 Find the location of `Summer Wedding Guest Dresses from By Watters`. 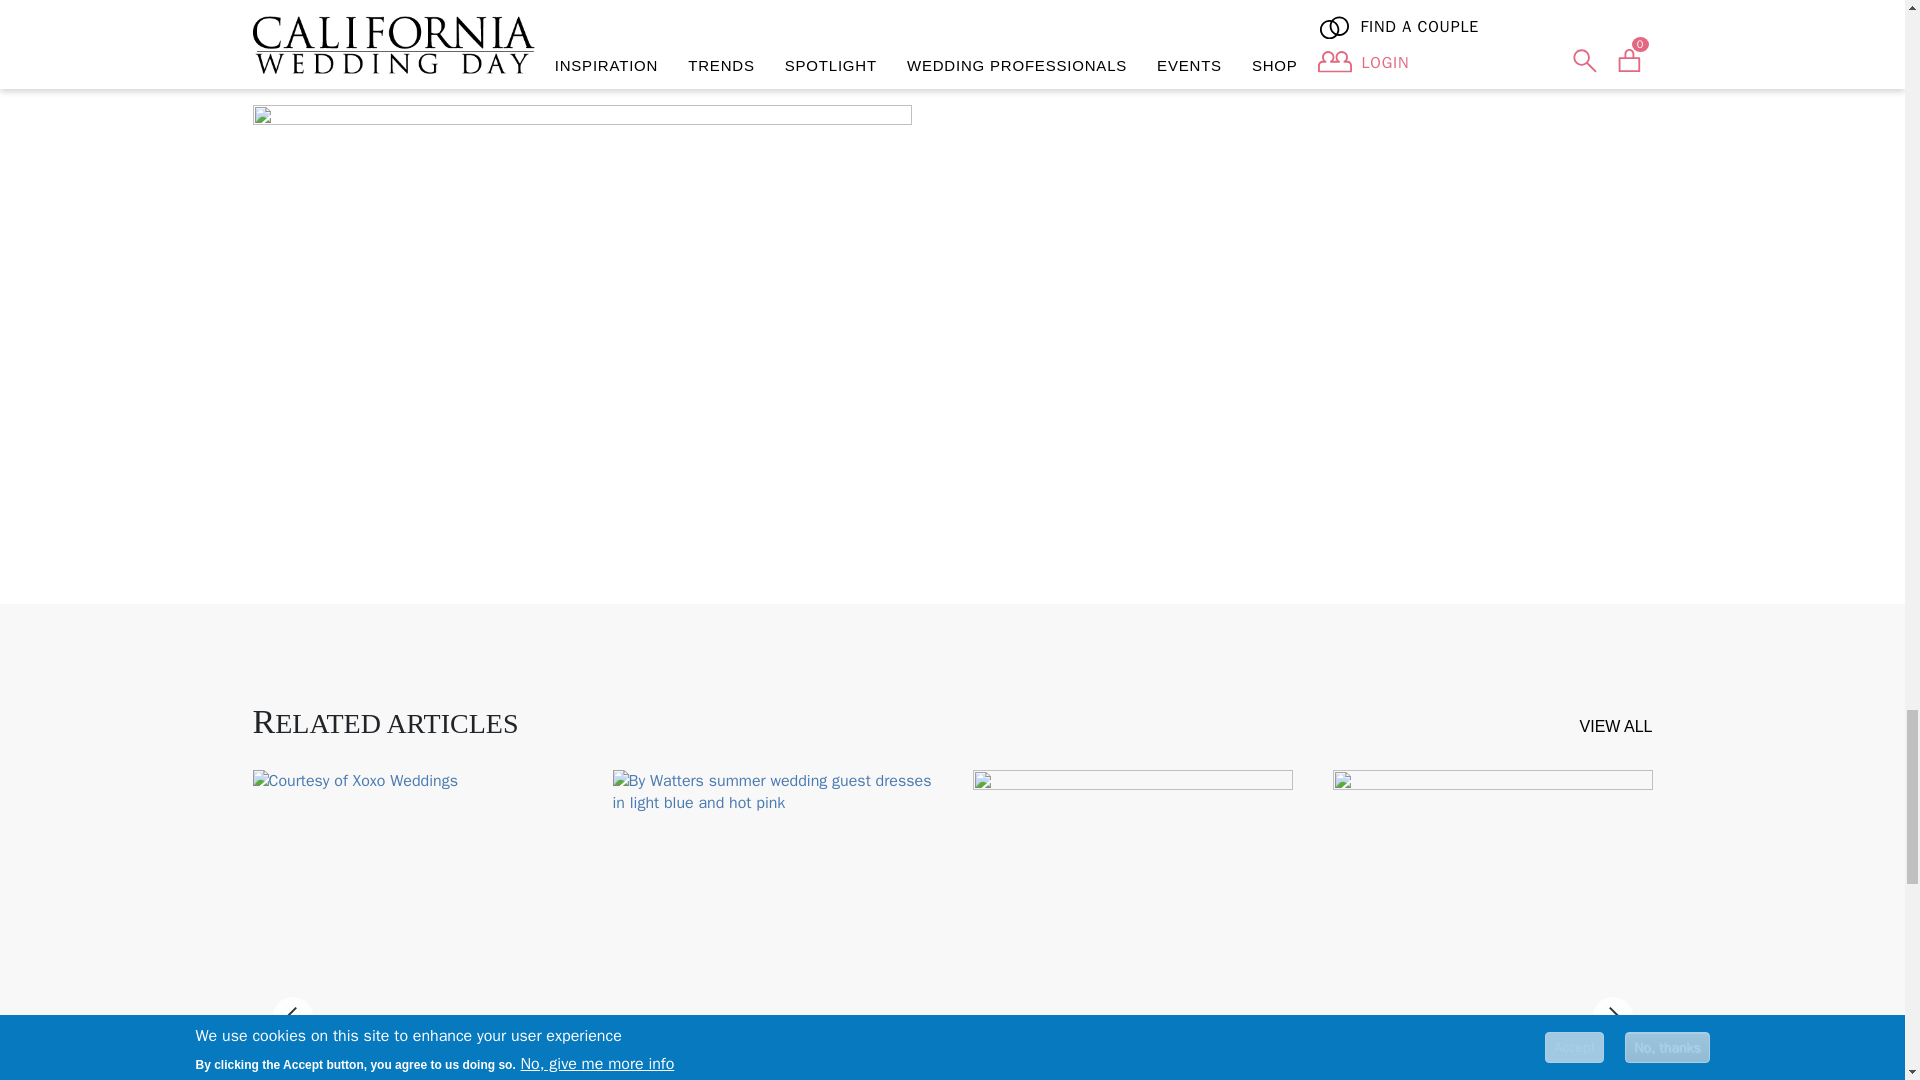

Summer Wedding Guest Dresses from By Watters is located at coordinates (772, 925).